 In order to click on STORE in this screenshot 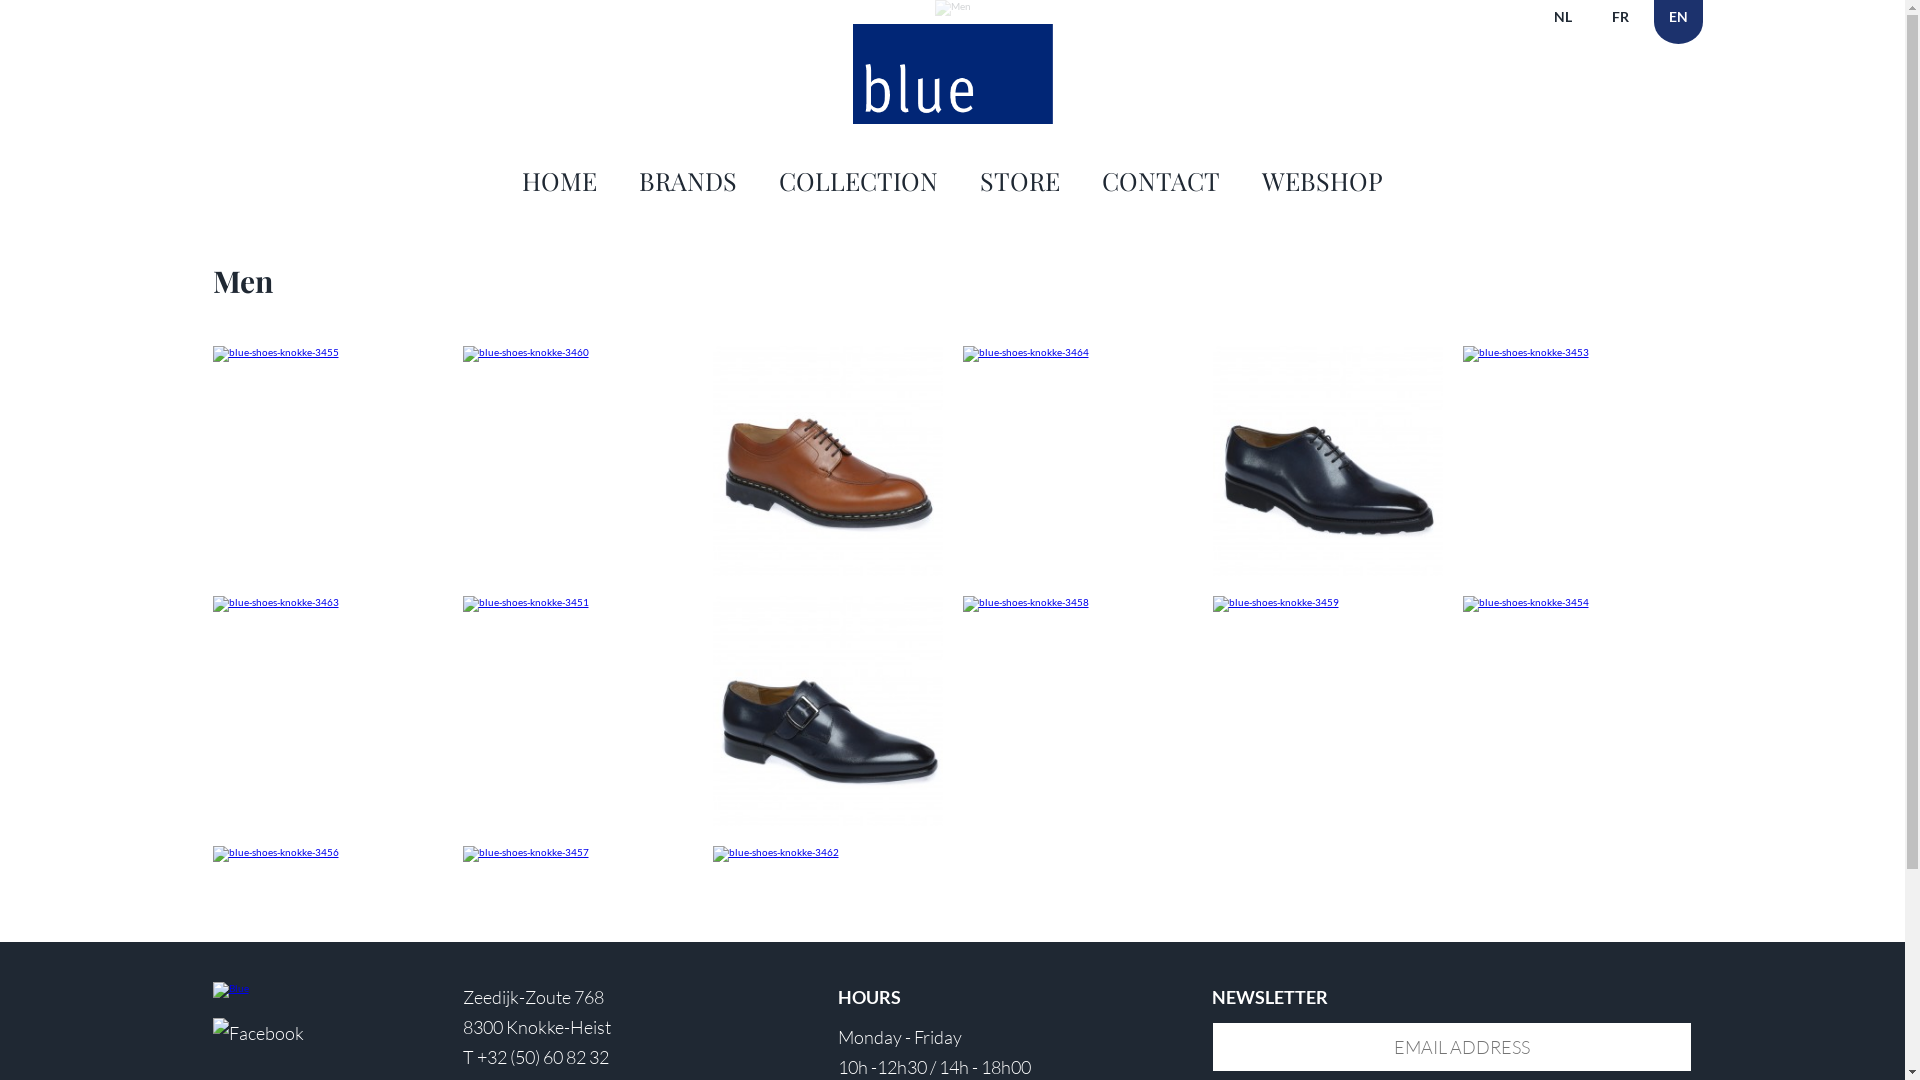, I will do `click(1020, 180)`.